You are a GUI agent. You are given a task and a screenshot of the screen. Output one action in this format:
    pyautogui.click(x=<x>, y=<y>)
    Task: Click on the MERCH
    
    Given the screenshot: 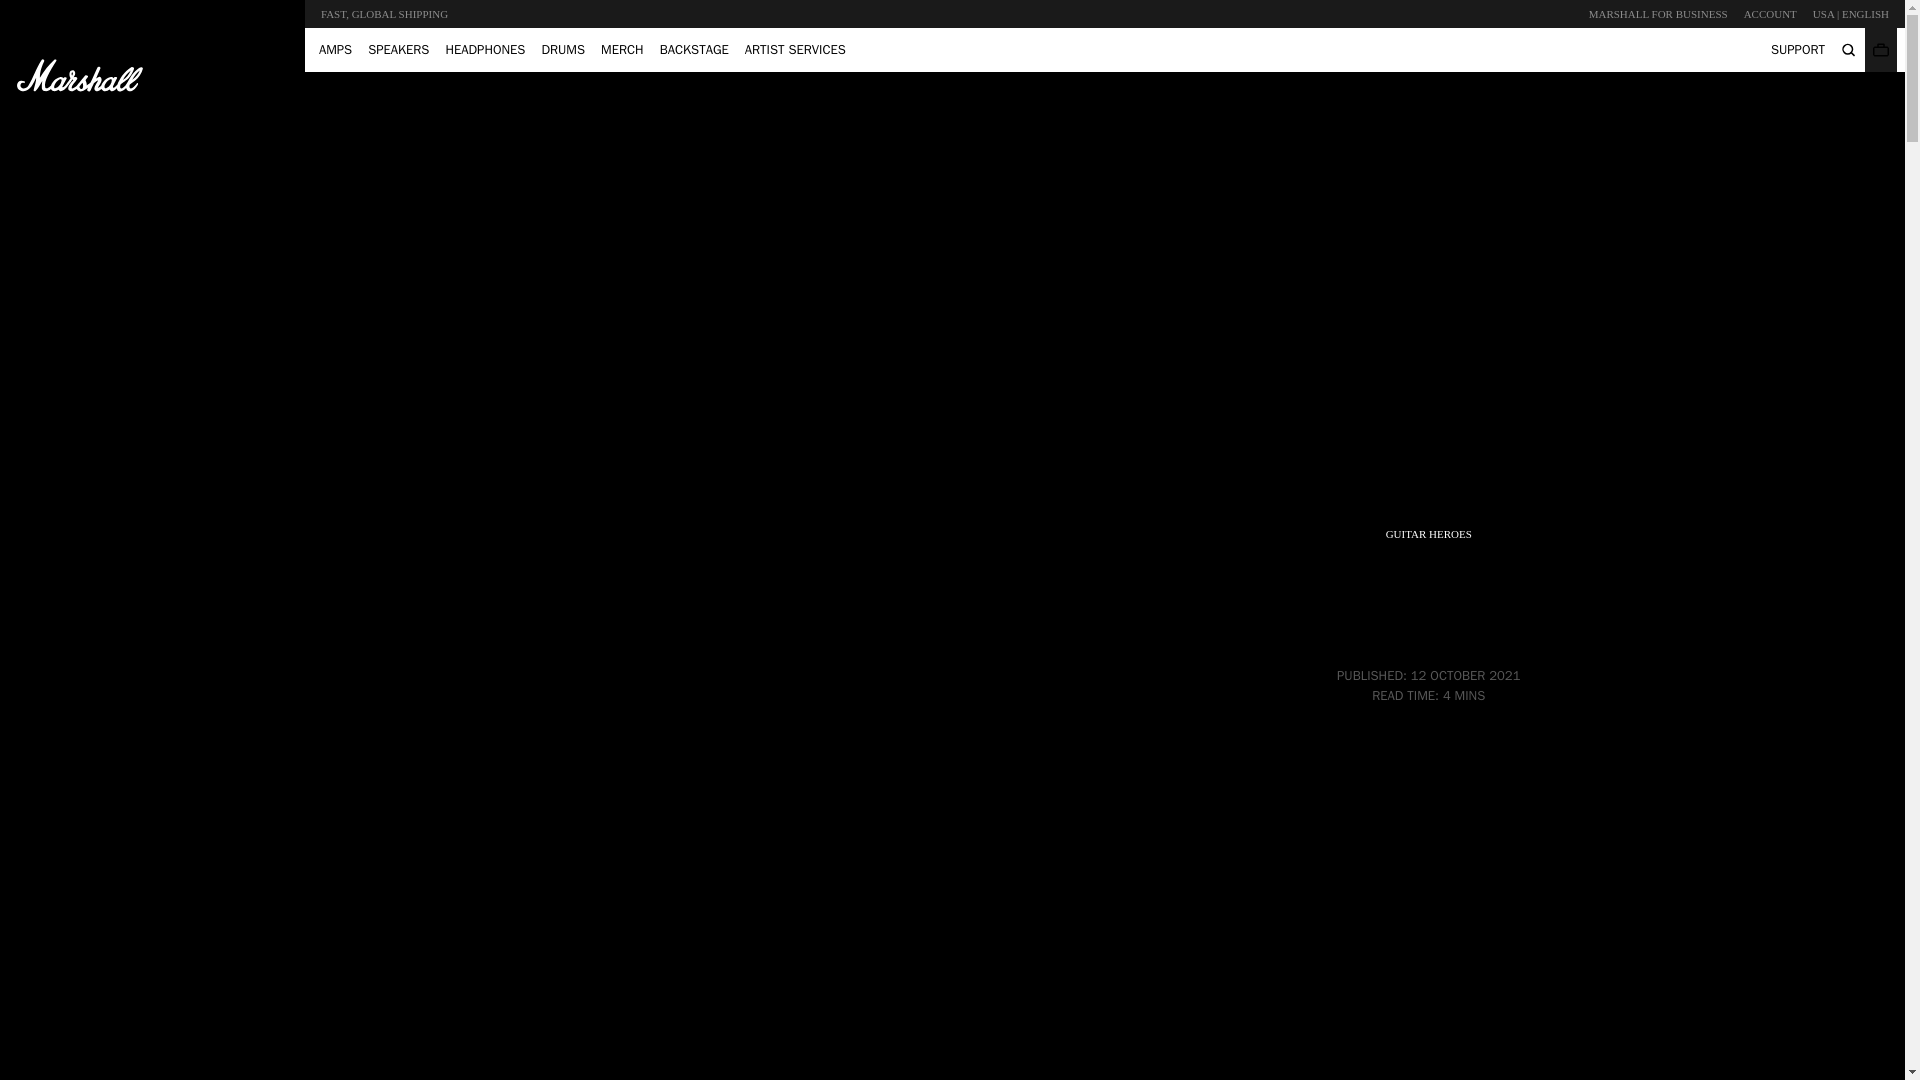 What is the action you would take?
    pyautogui.click(x=622, y=49)
    